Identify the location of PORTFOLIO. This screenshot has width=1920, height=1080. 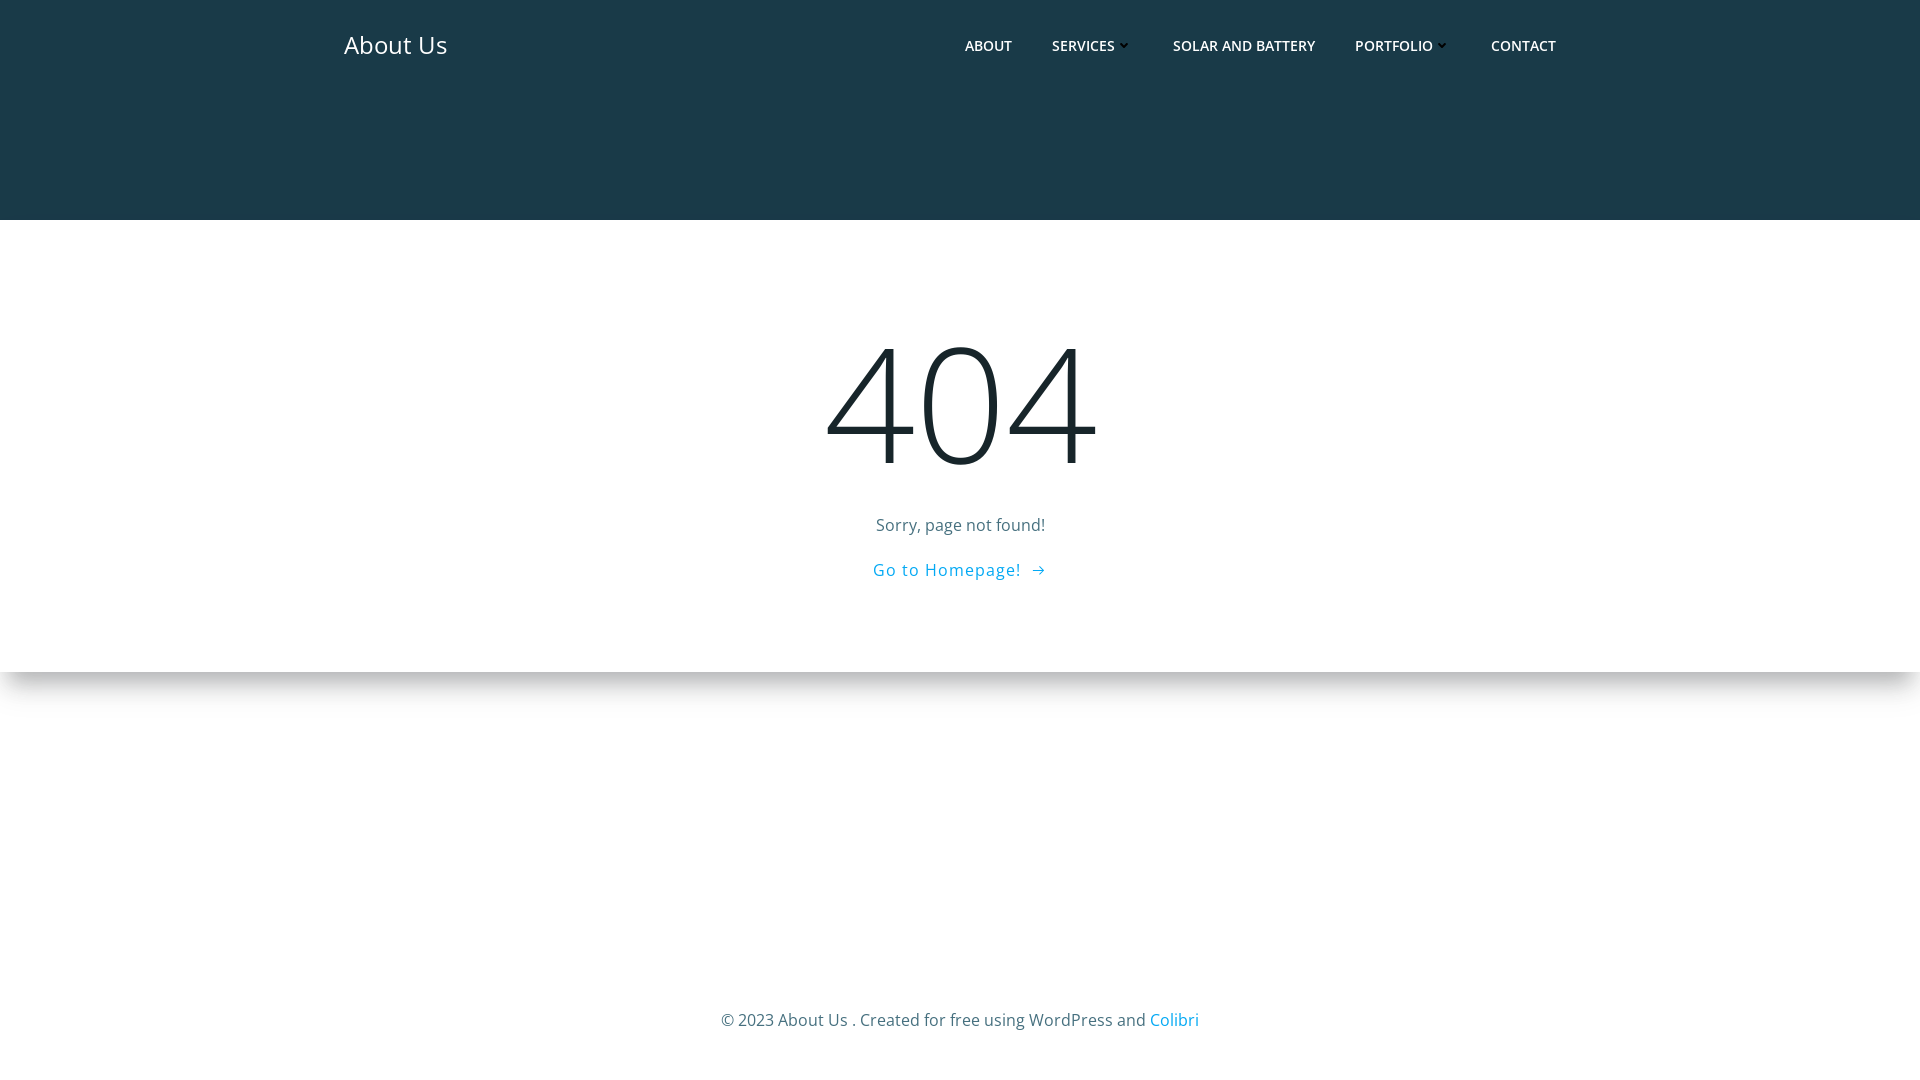
(1403, 44).